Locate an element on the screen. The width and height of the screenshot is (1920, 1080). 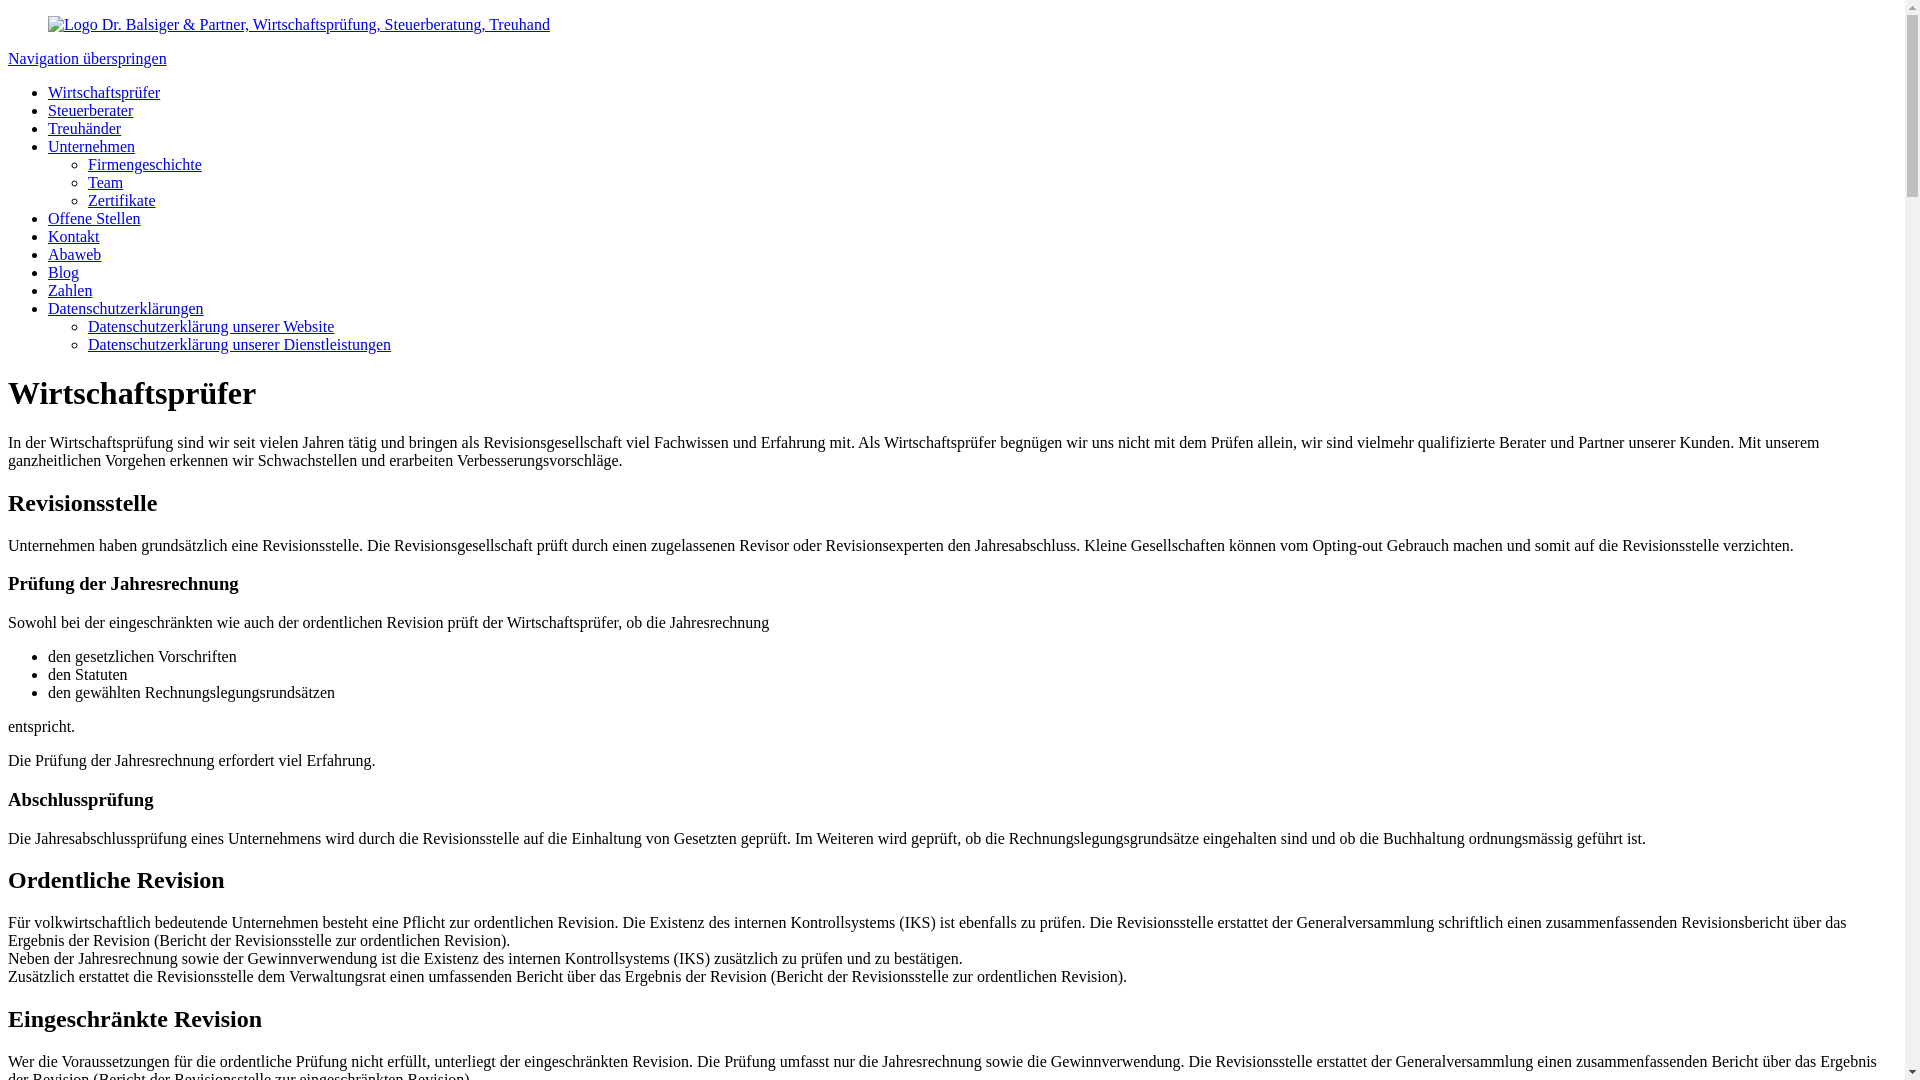
Unternehmen is located at coordinates (92, 146).